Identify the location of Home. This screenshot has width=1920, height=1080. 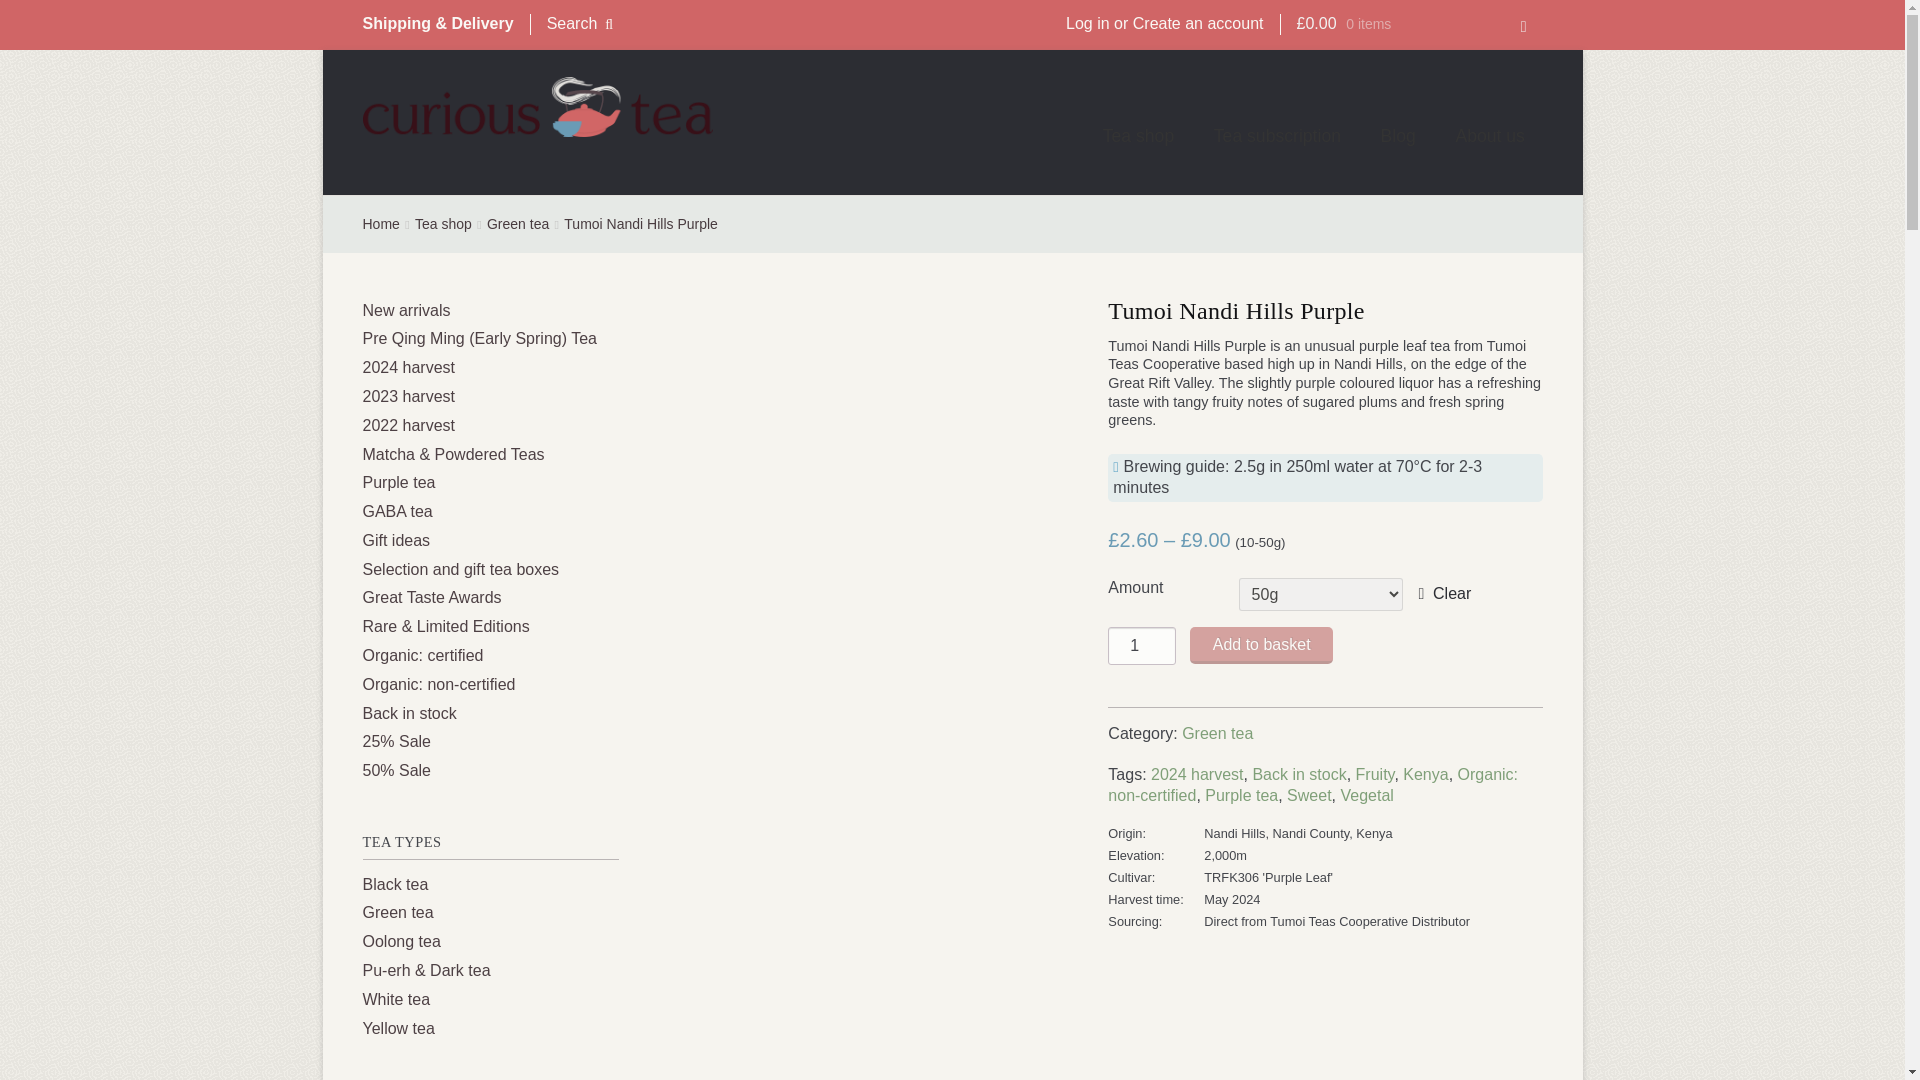
(380, 224).